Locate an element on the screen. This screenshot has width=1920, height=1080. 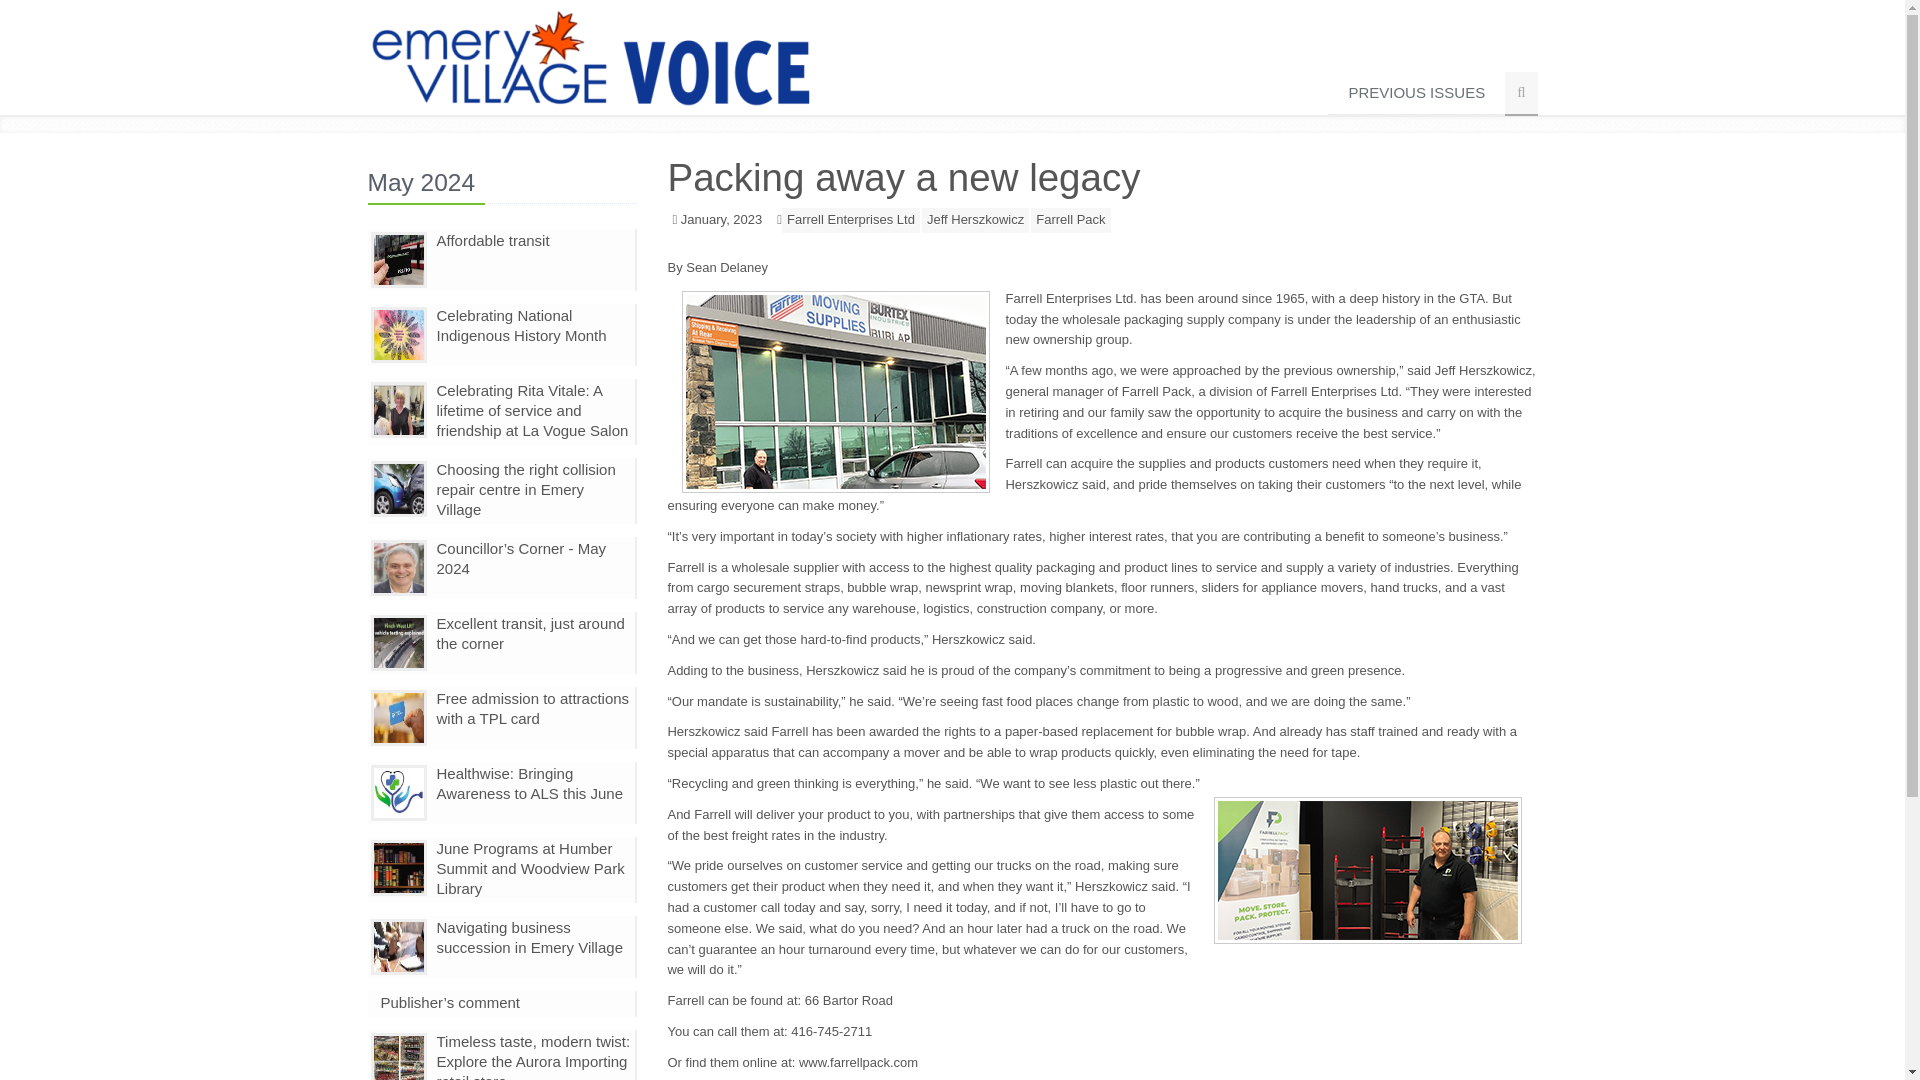
Free admission to attractions with a TPL card is located at coordinates (532, 708).